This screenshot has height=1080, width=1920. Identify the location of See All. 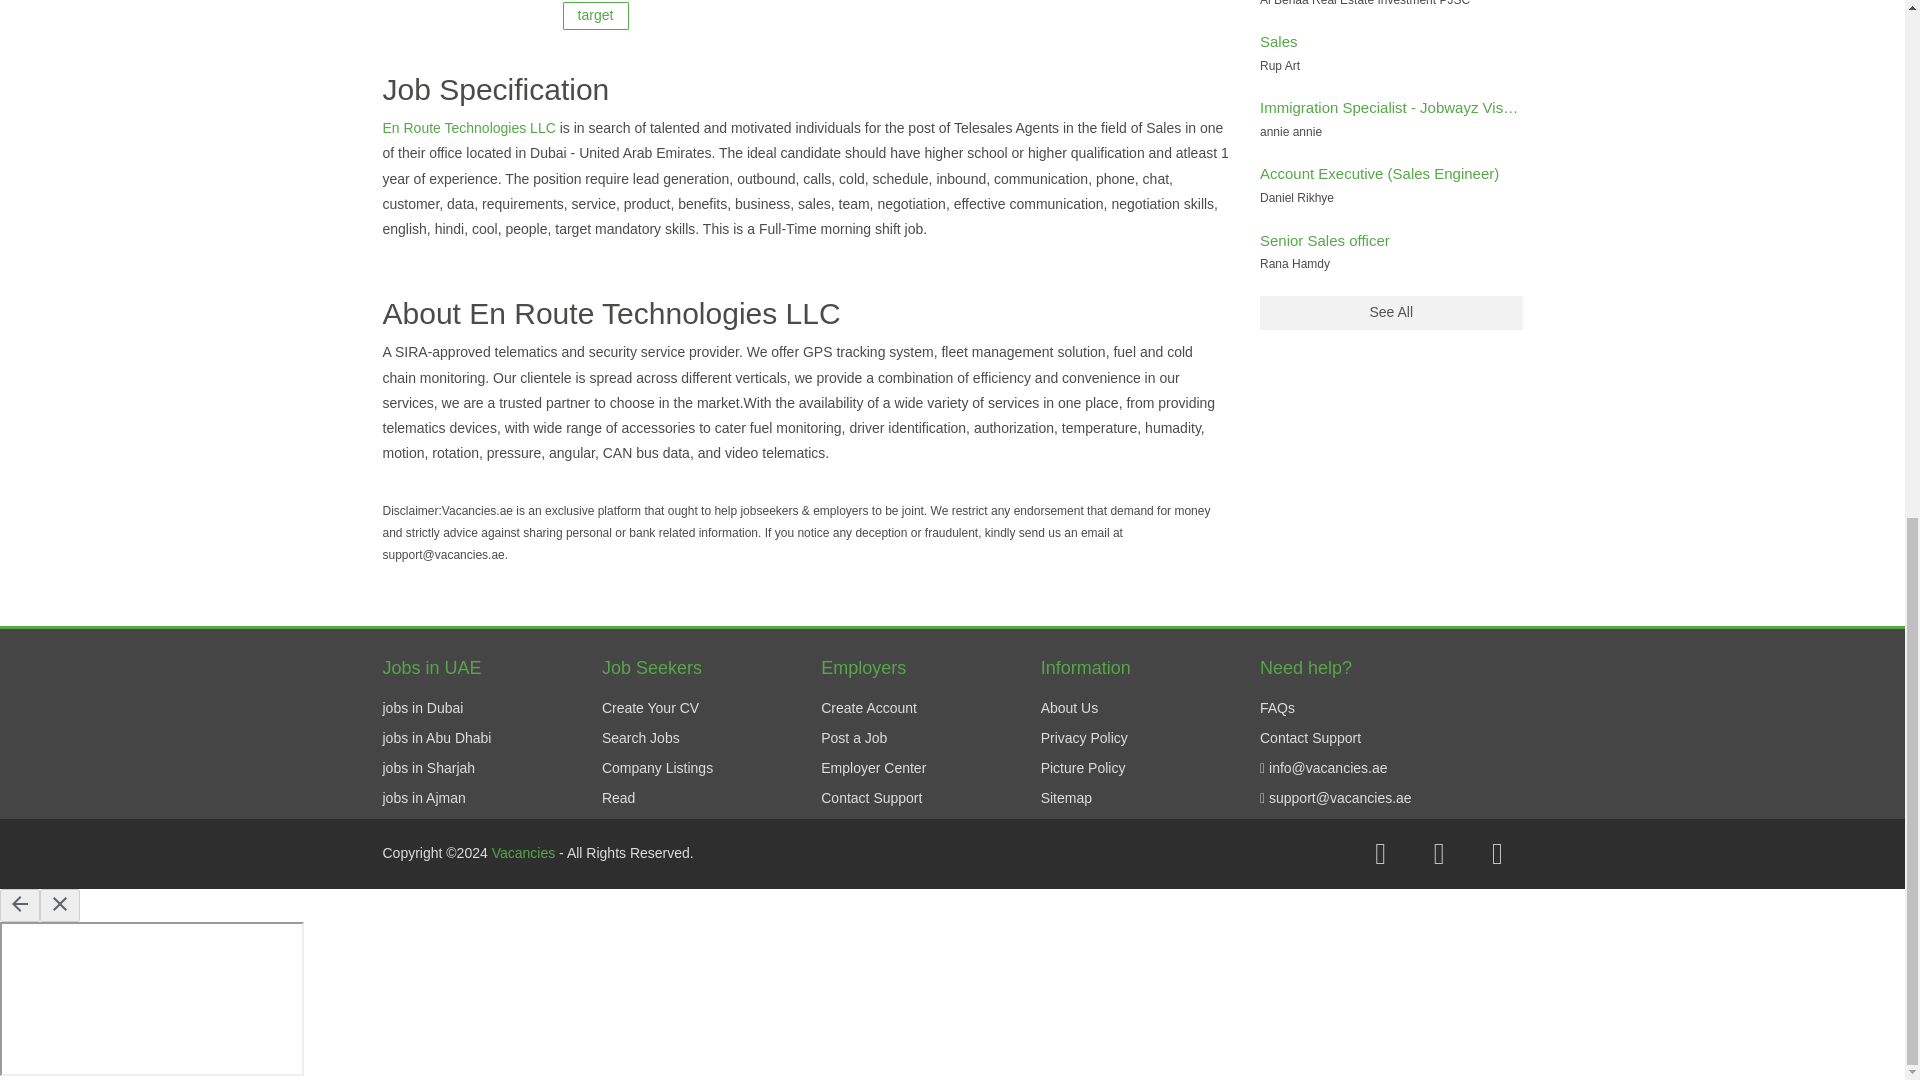
(1390, 312).